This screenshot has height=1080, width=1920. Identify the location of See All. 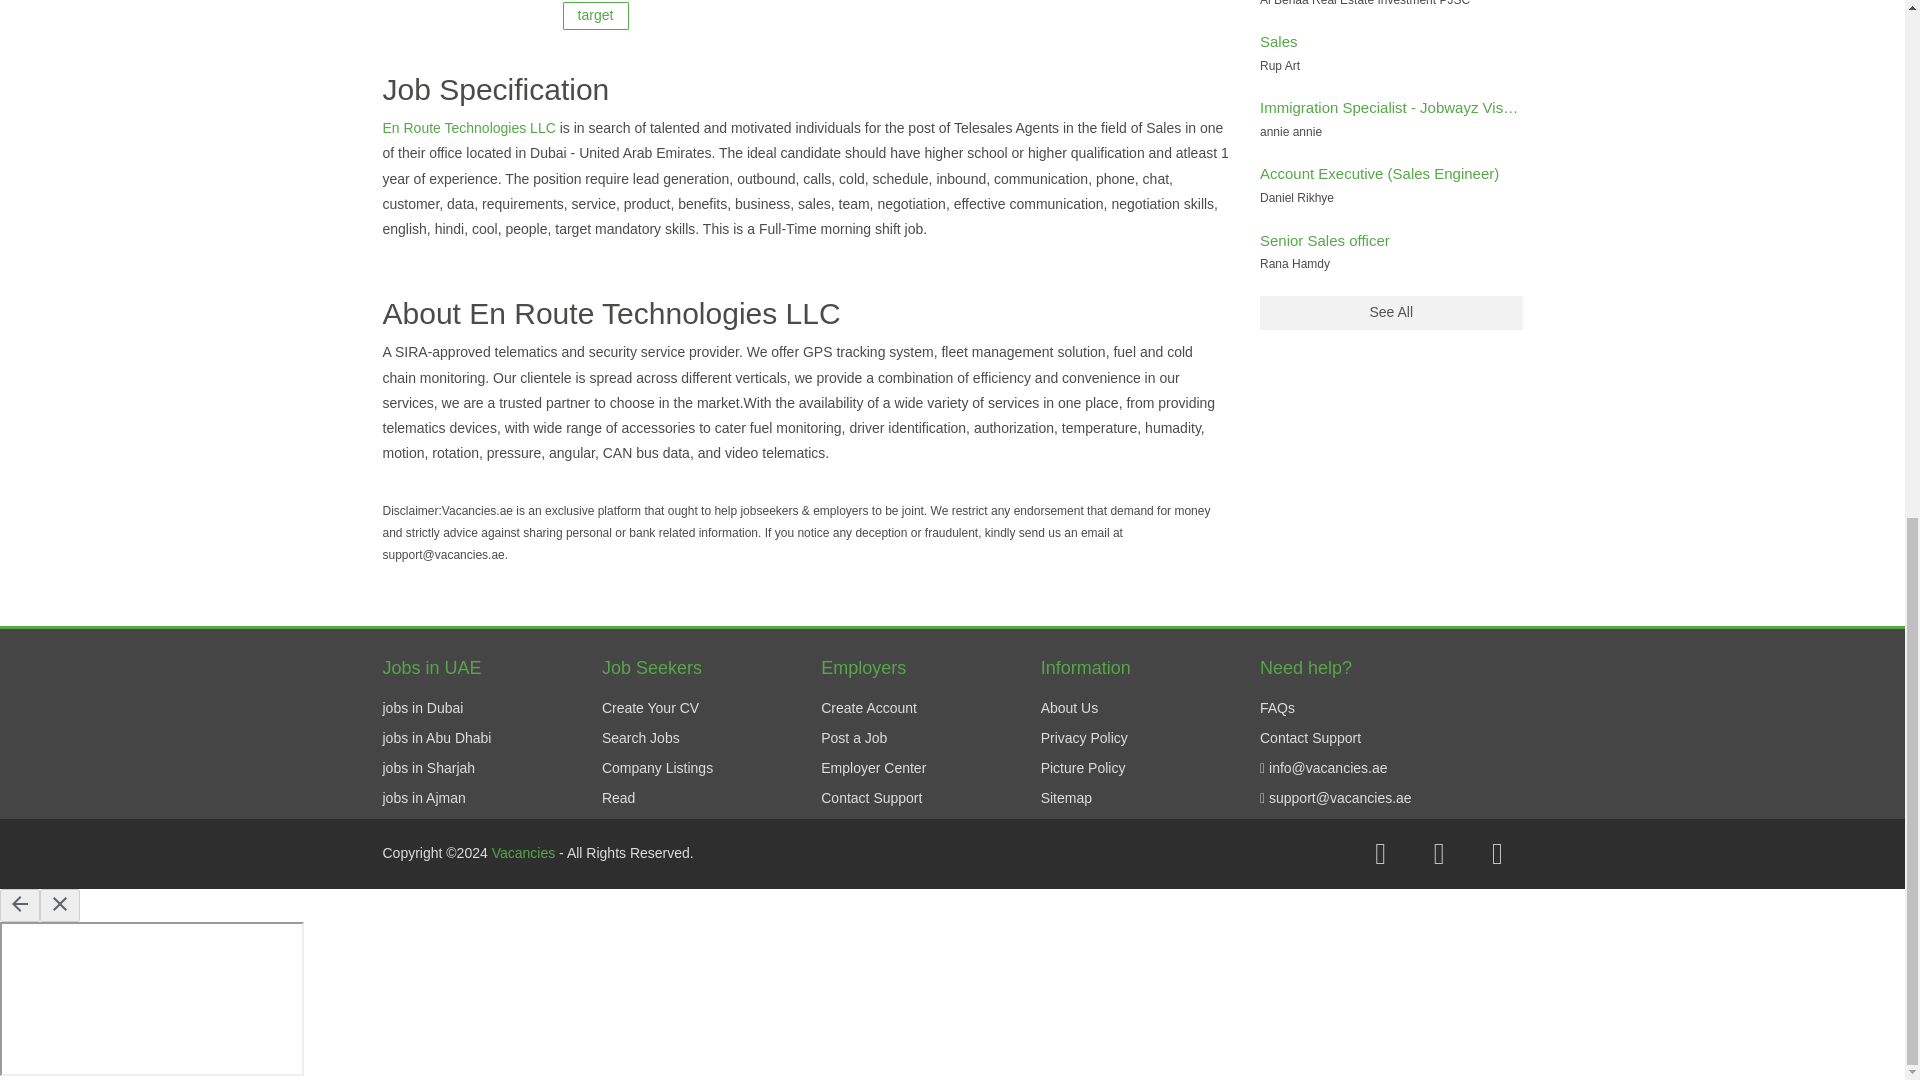
(1390, 312).